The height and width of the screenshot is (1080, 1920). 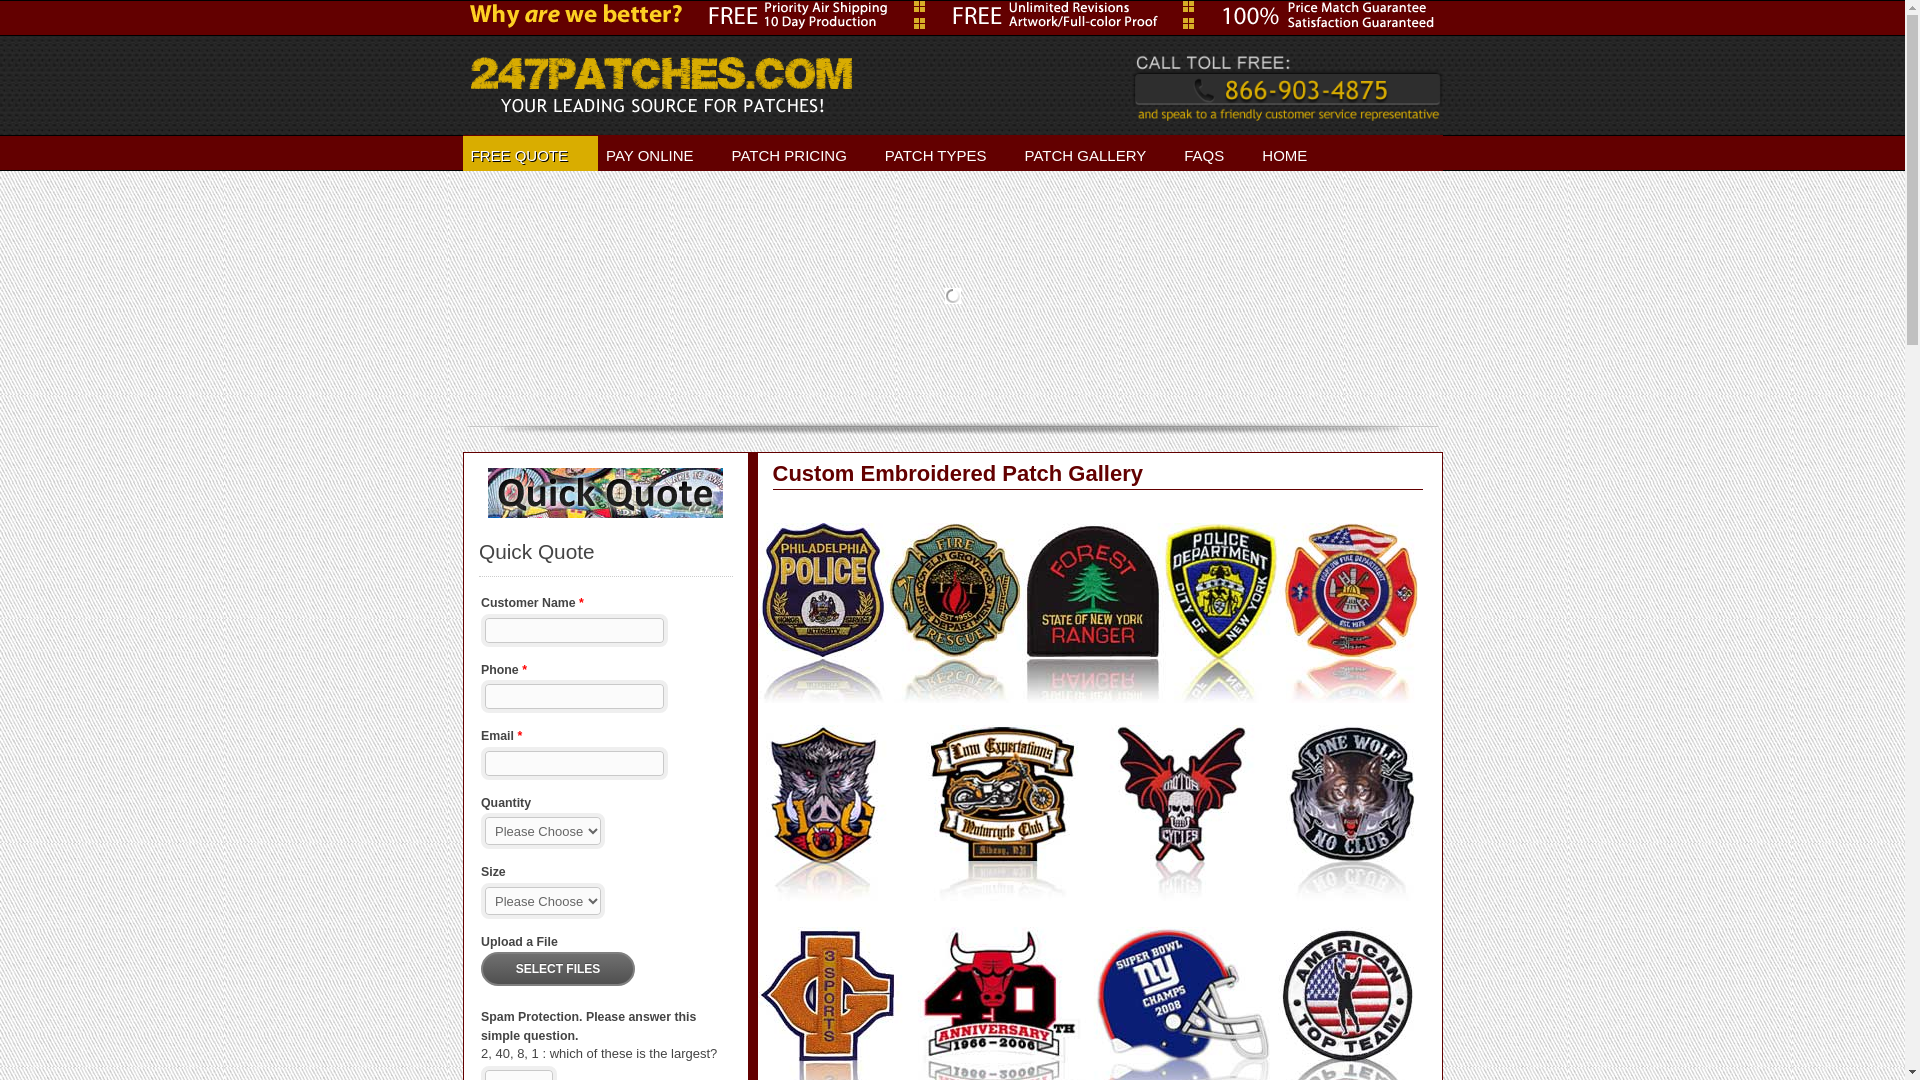 I want to click on FAQS, so click(x=1215, y=154).